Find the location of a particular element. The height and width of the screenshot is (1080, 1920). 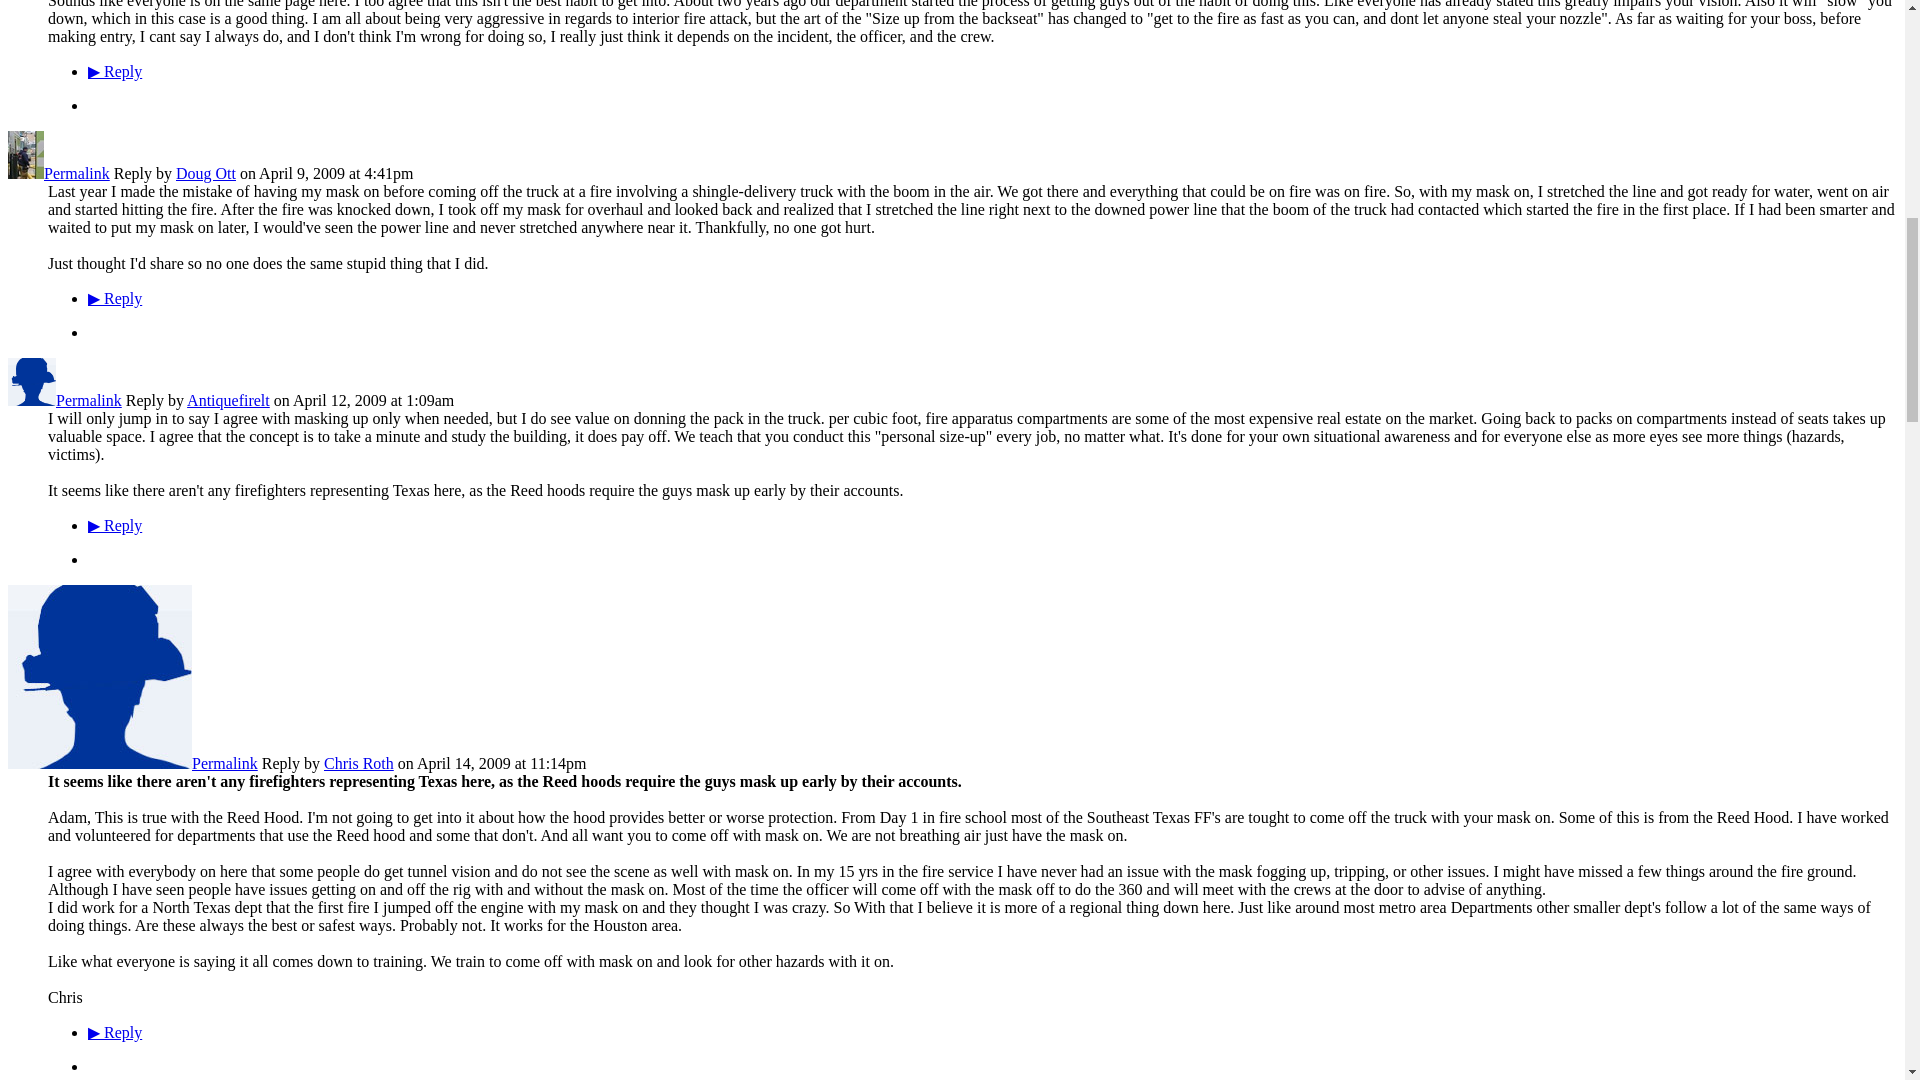

Permalink to this Reply is located at coordinates (224, 763).